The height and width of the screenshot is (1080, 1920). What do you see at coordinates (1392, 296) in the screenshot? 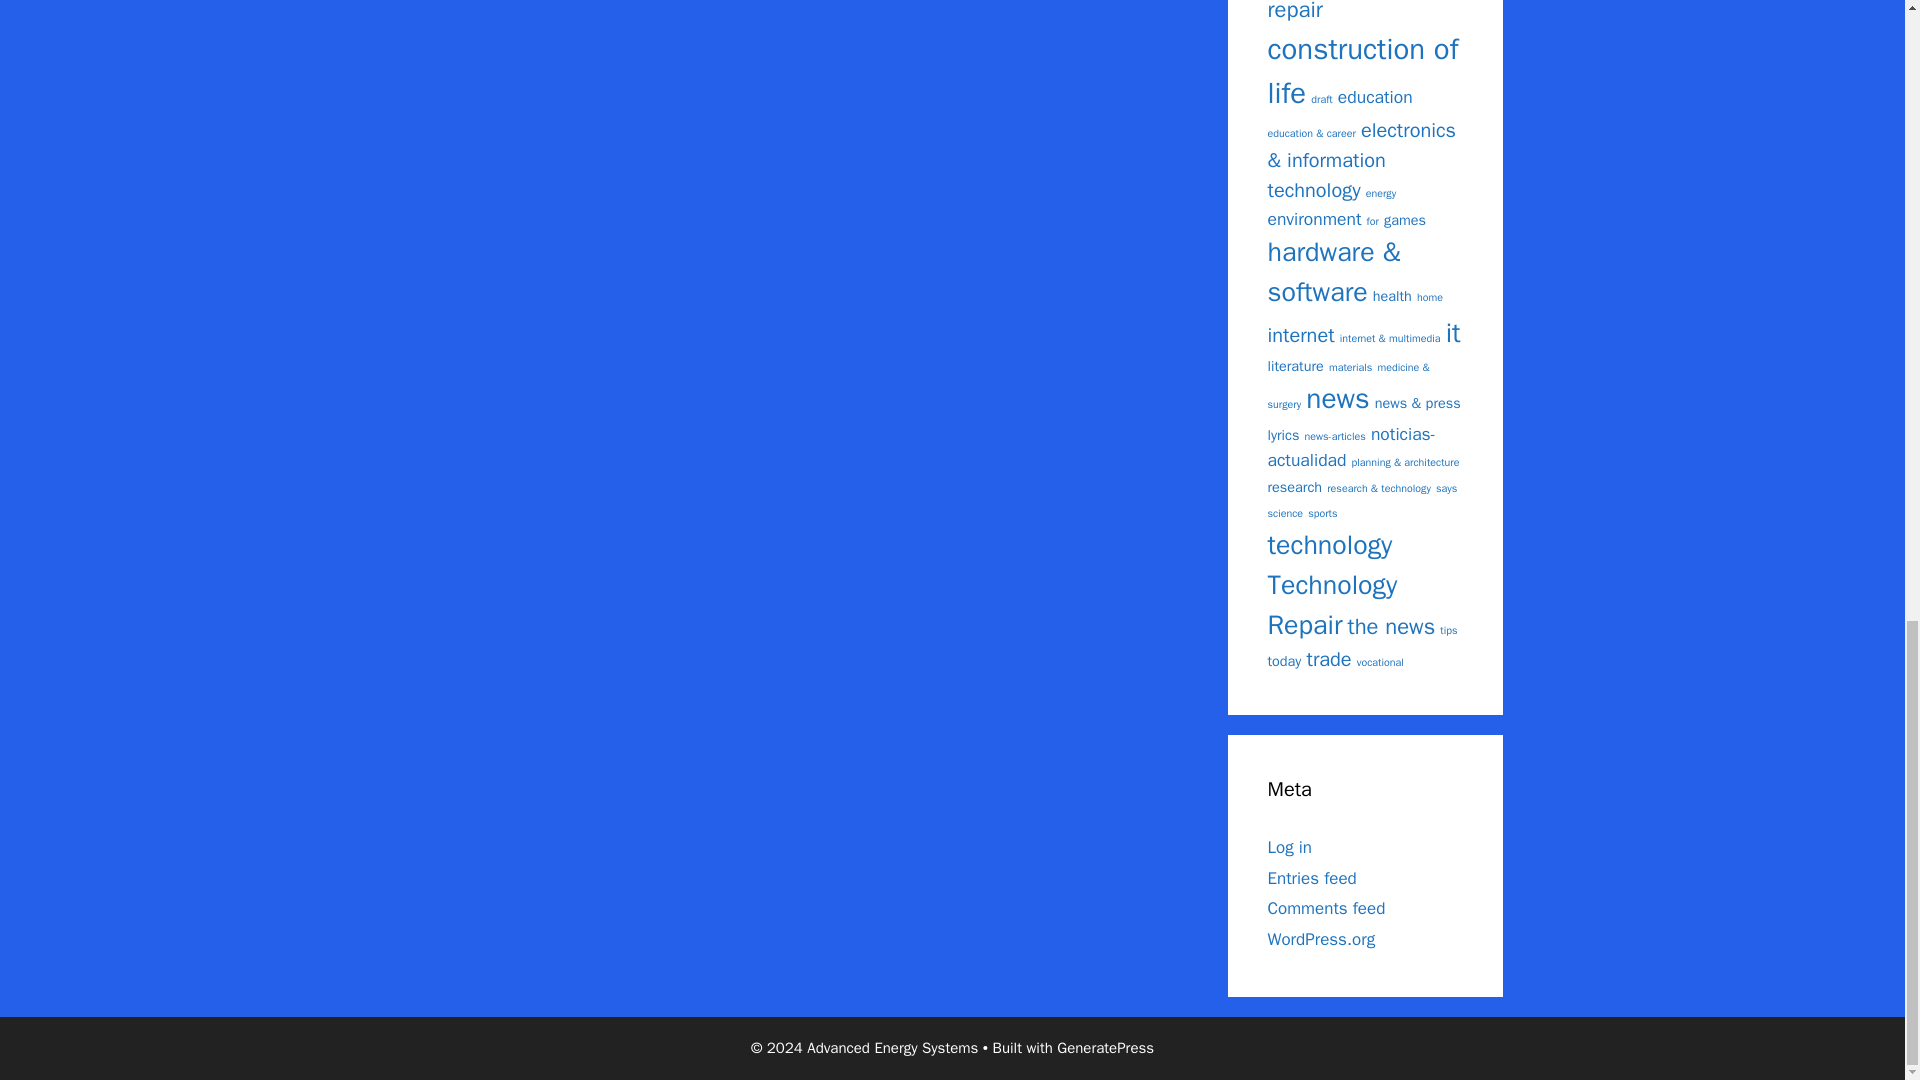
I see `health` at bounding box center [1392, 296].